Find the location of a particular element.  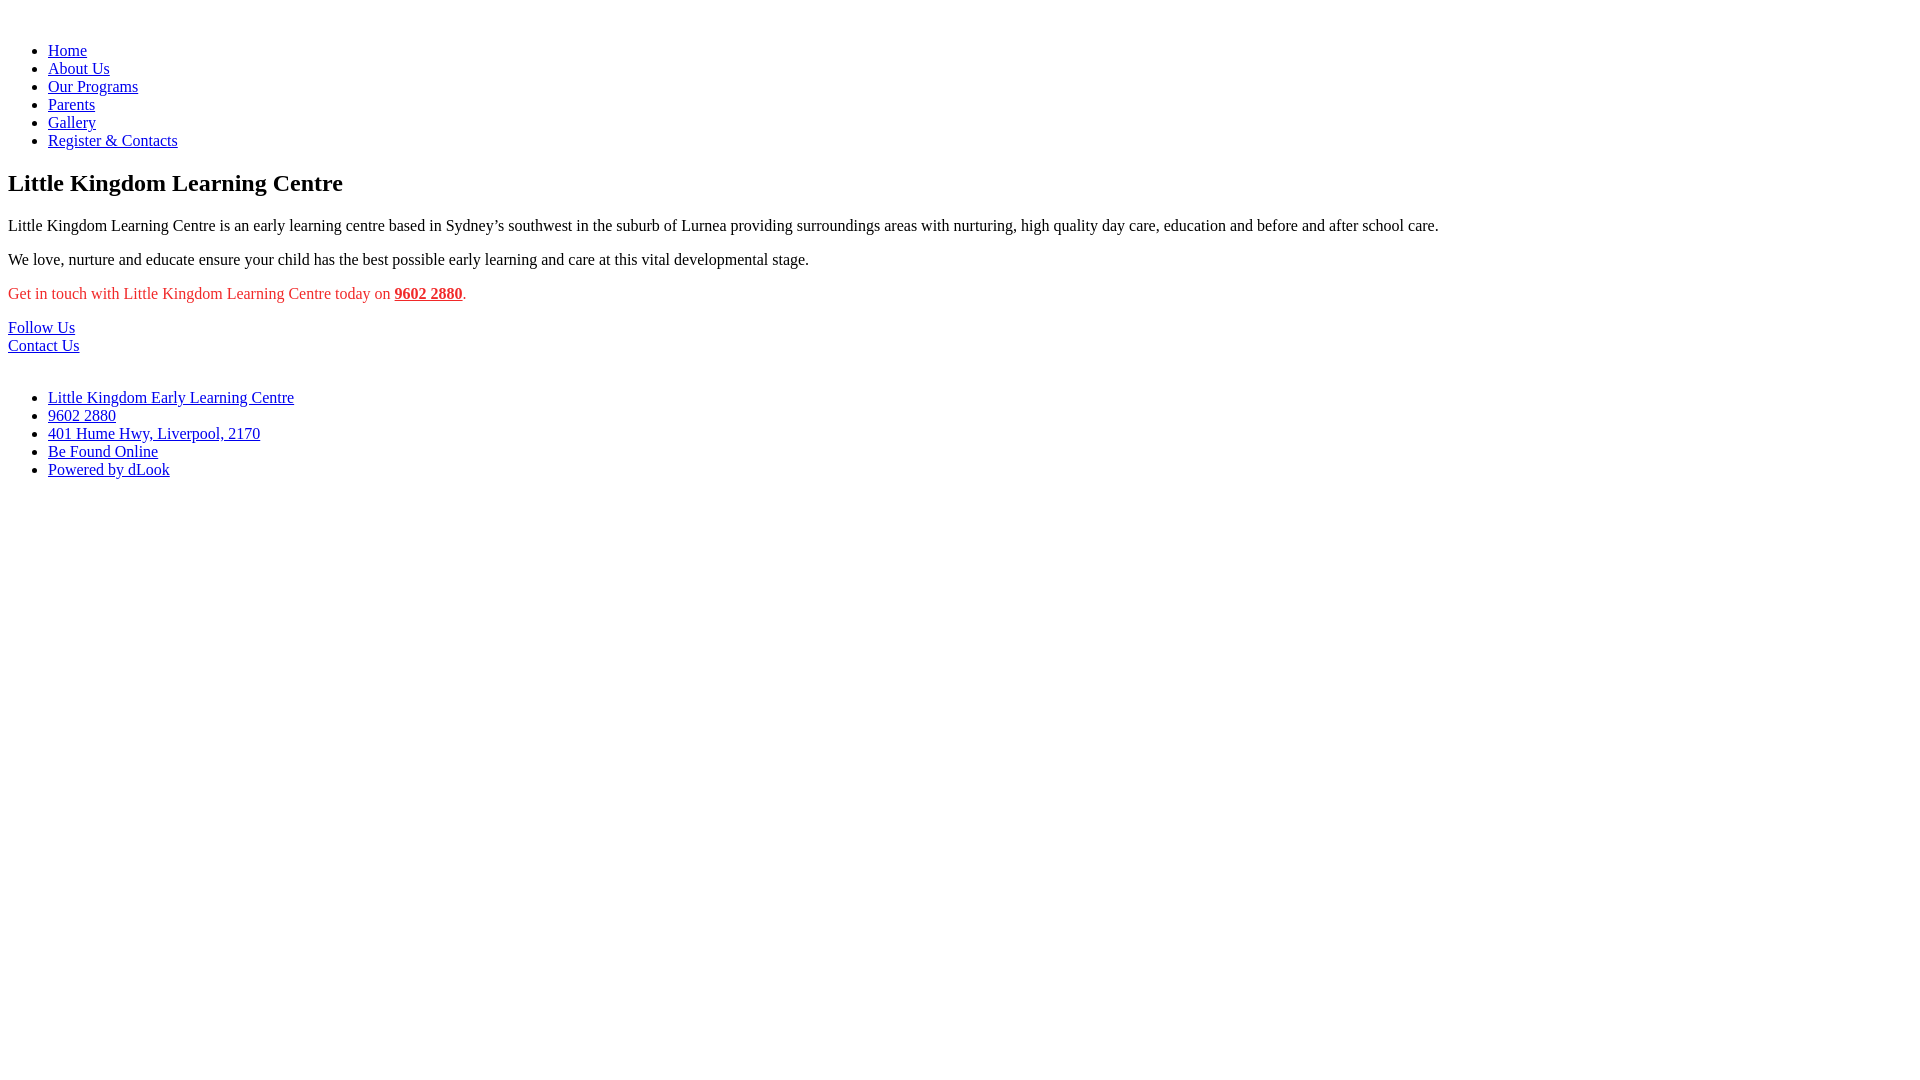

Parents is located at coordinates (72, 104).